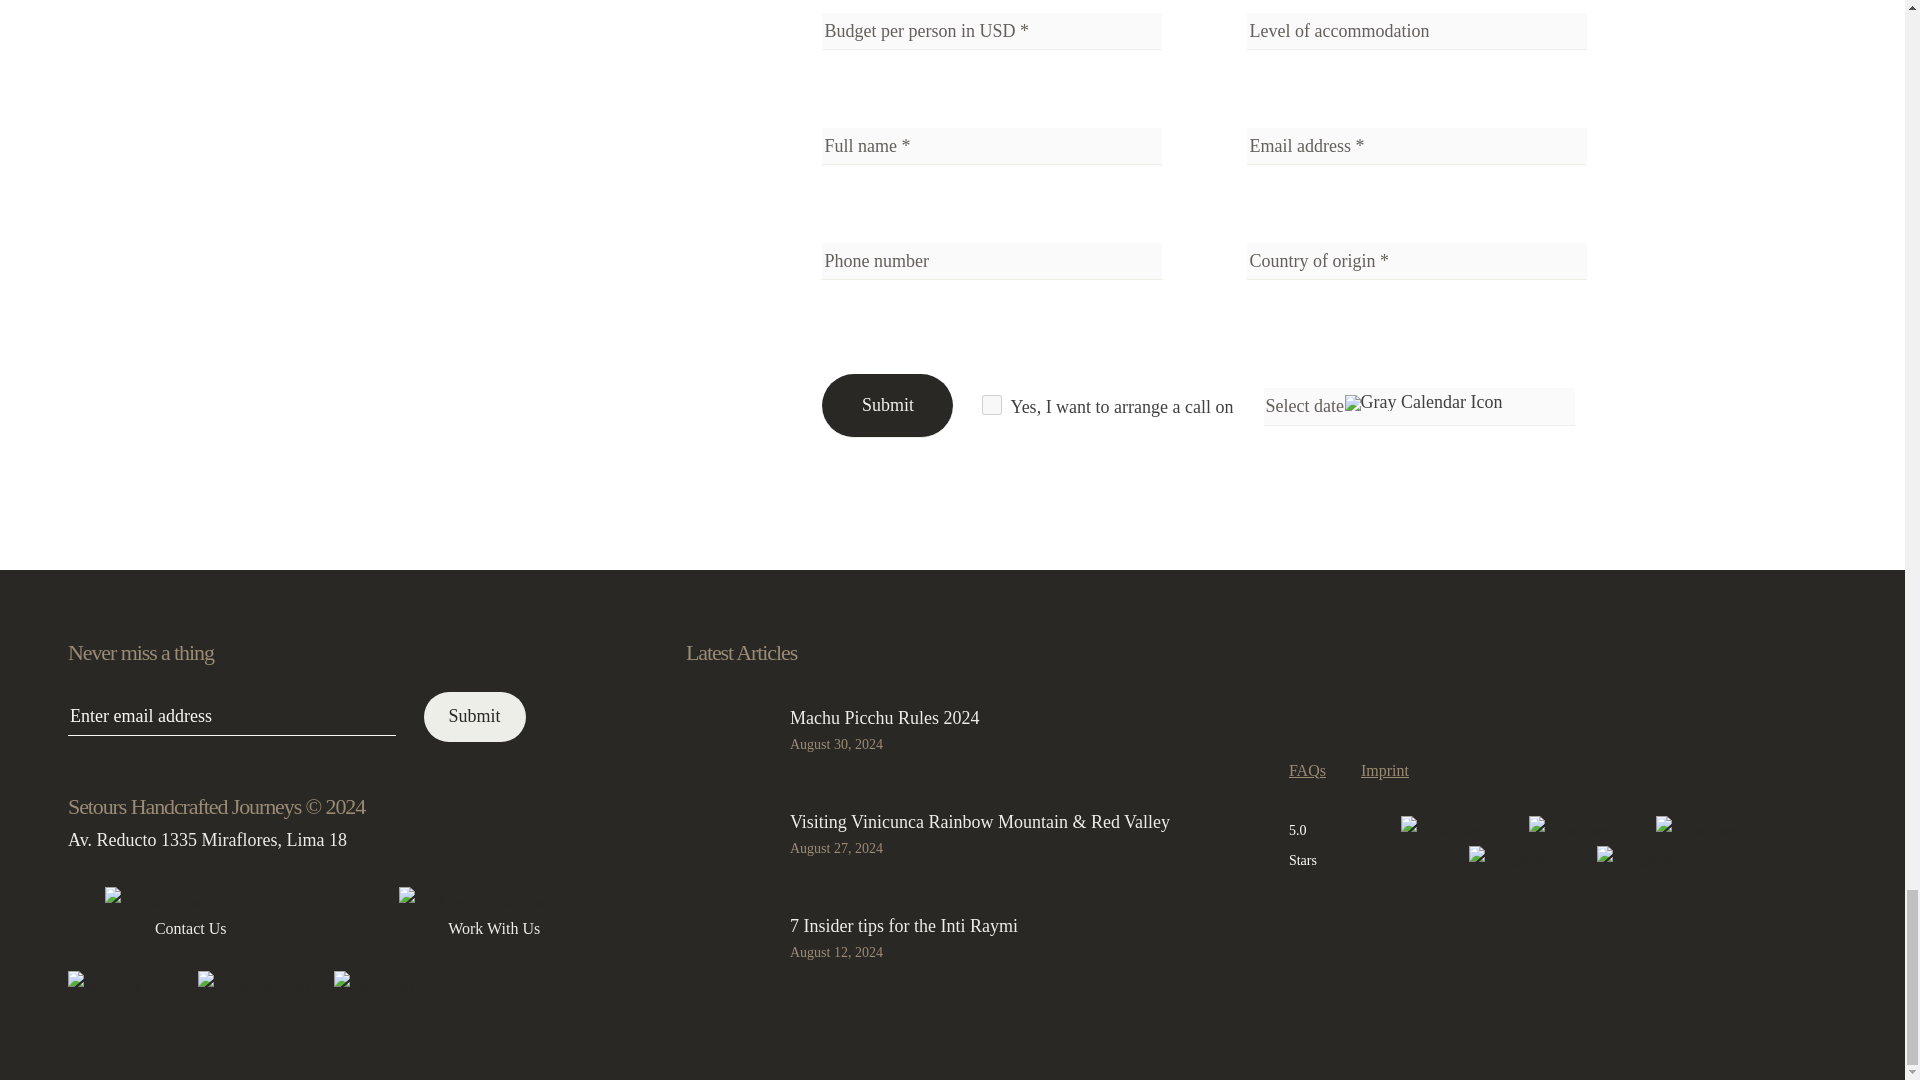 The width and height of the screenshot is (1920, 1080). What do you see at coordinates (886, 405) in the screenshot?
I see `Submit` at bounding box center [886, 405].